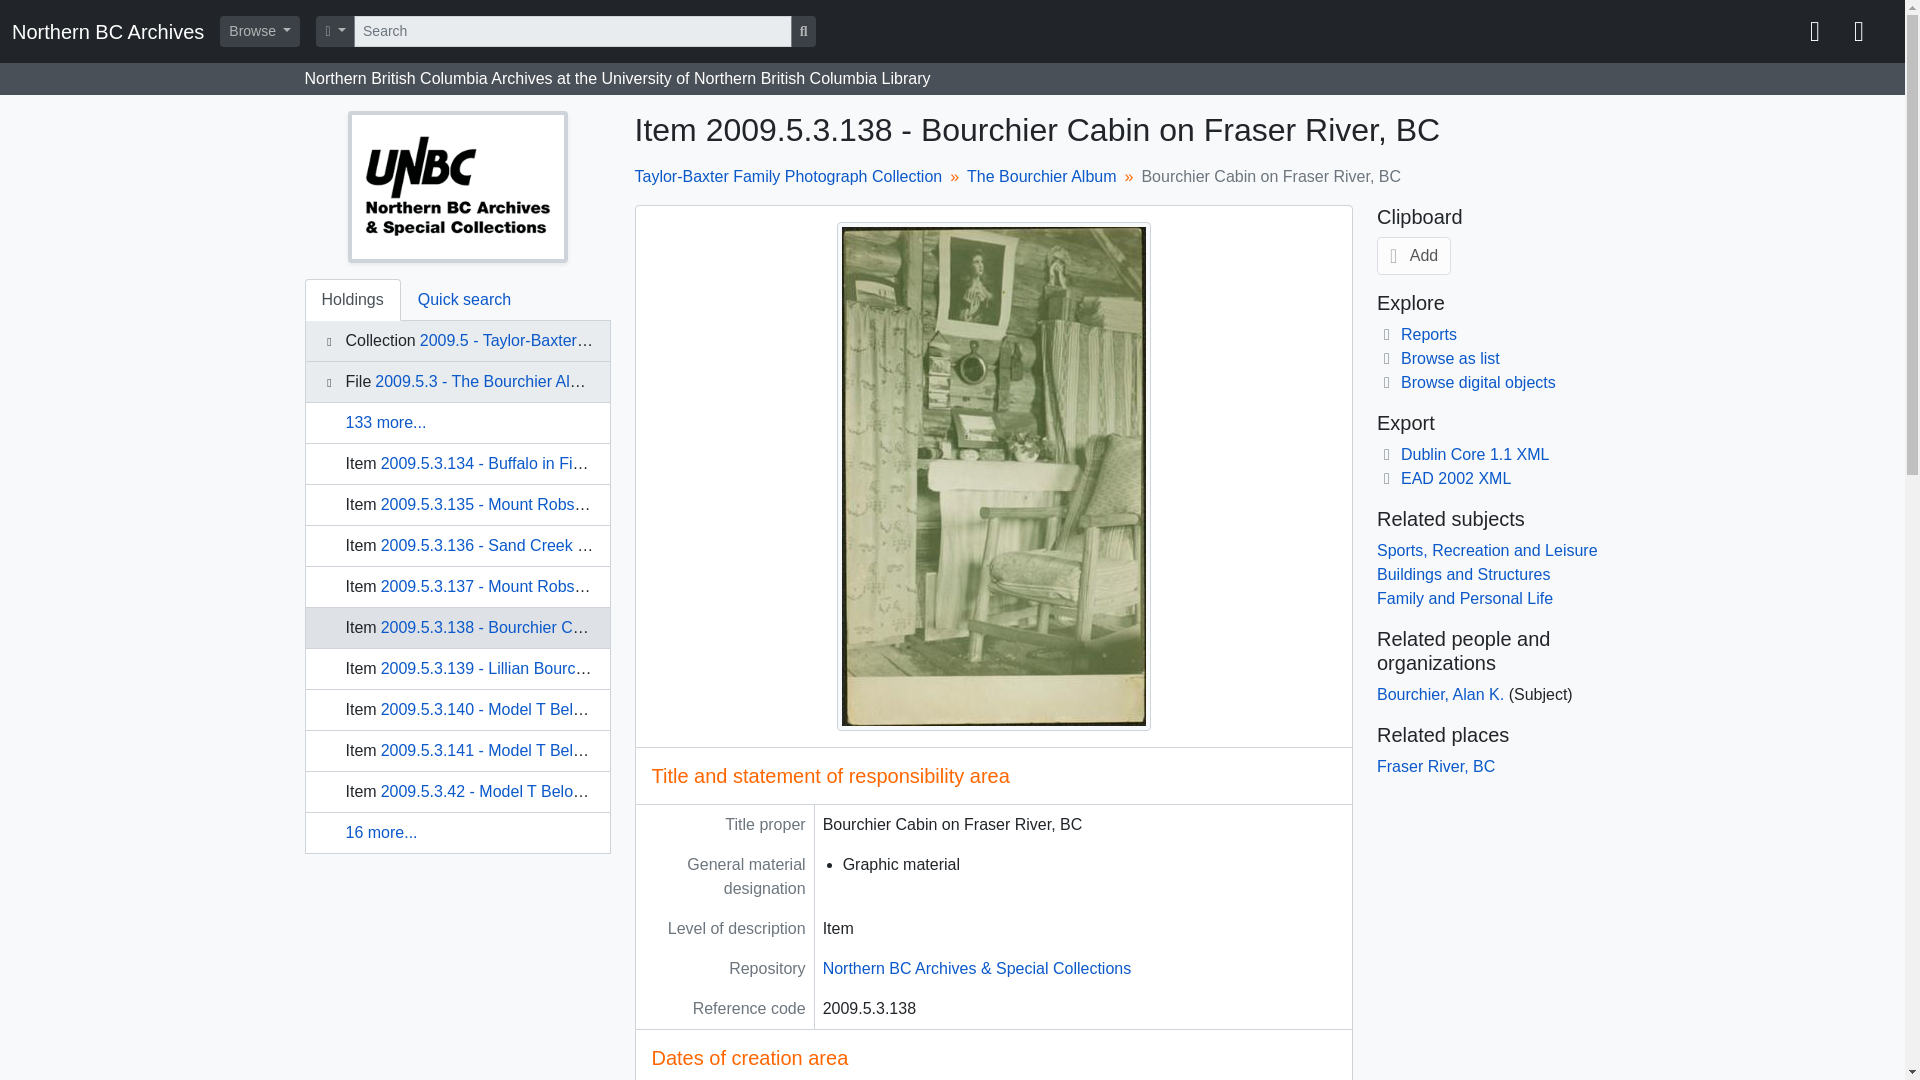 This screenshot has width=1920, height=1080. Describe the element at coordinates (260, 32) in the screenshot. I see `Browse` at that location.